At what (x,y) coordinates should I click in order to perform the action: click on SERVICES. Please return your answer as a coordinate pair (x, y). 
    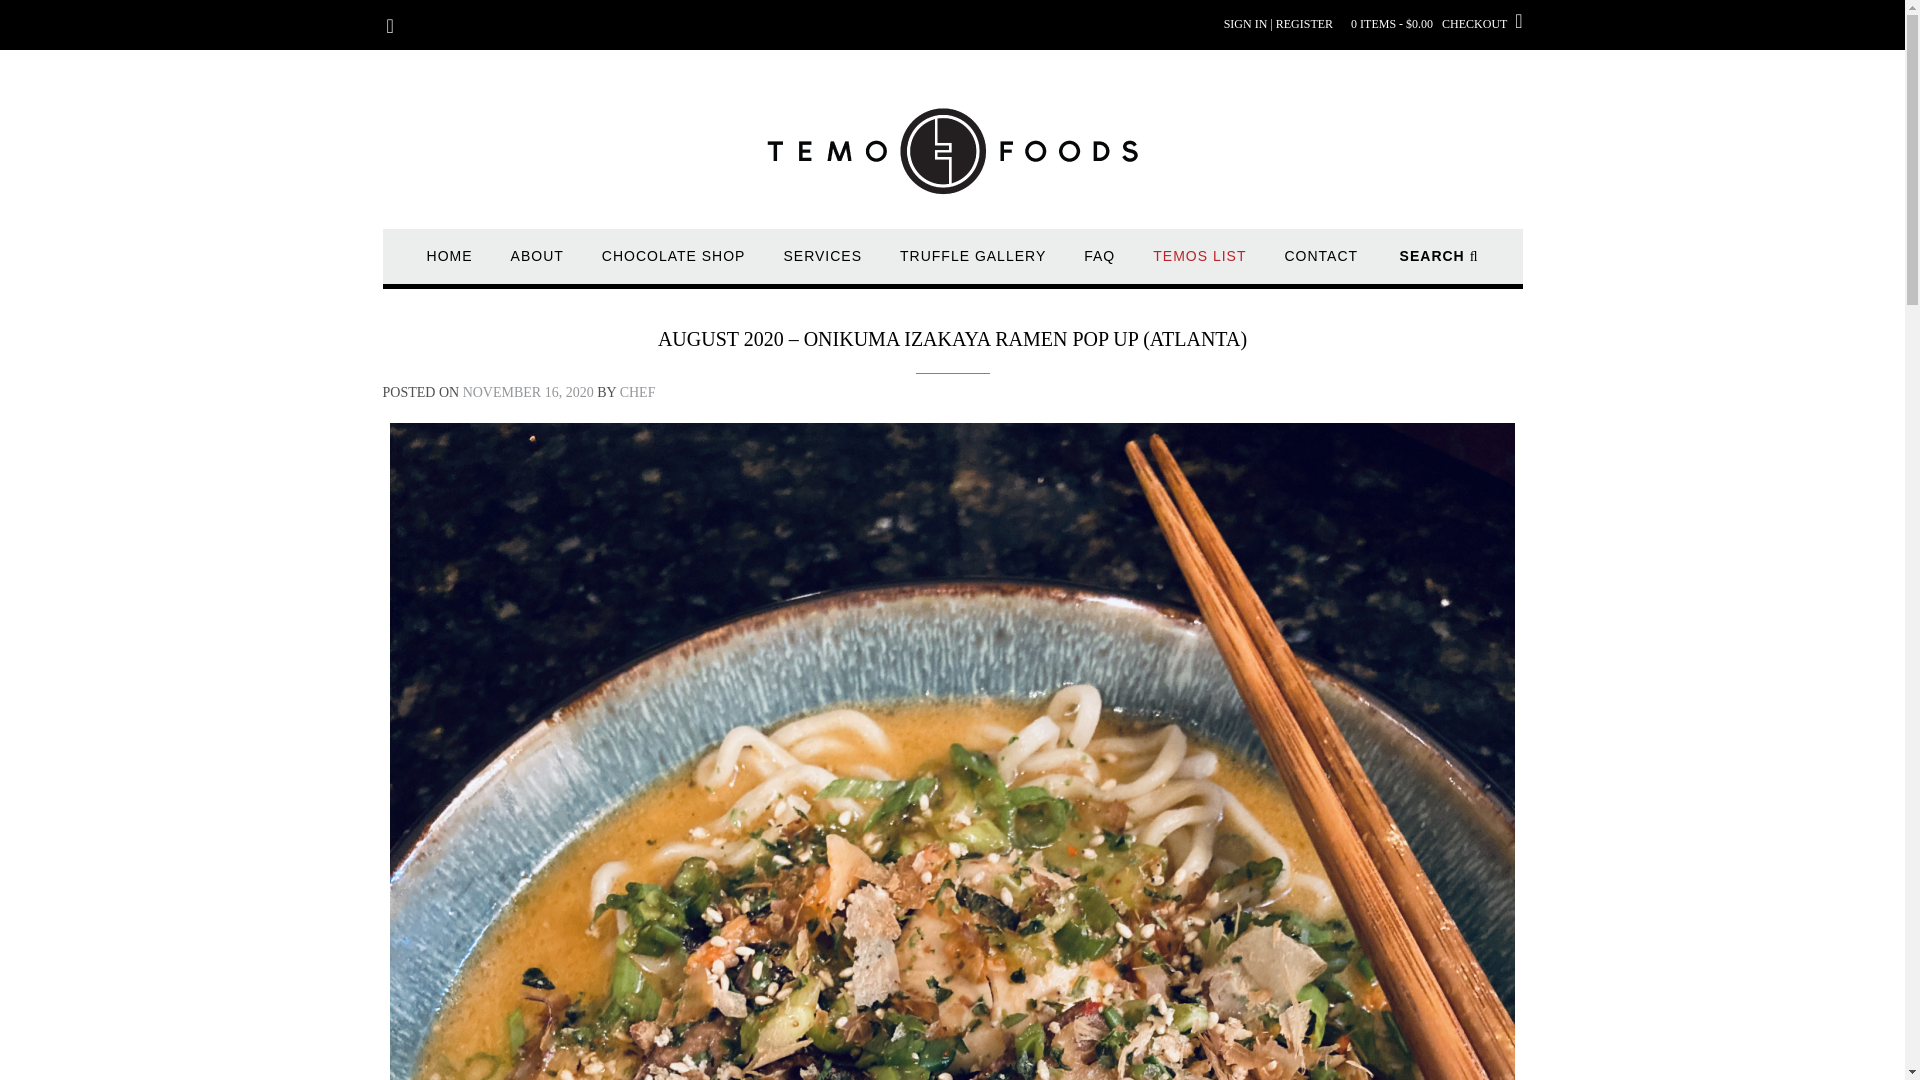
    Looking at the image, I should click on (822, 266).